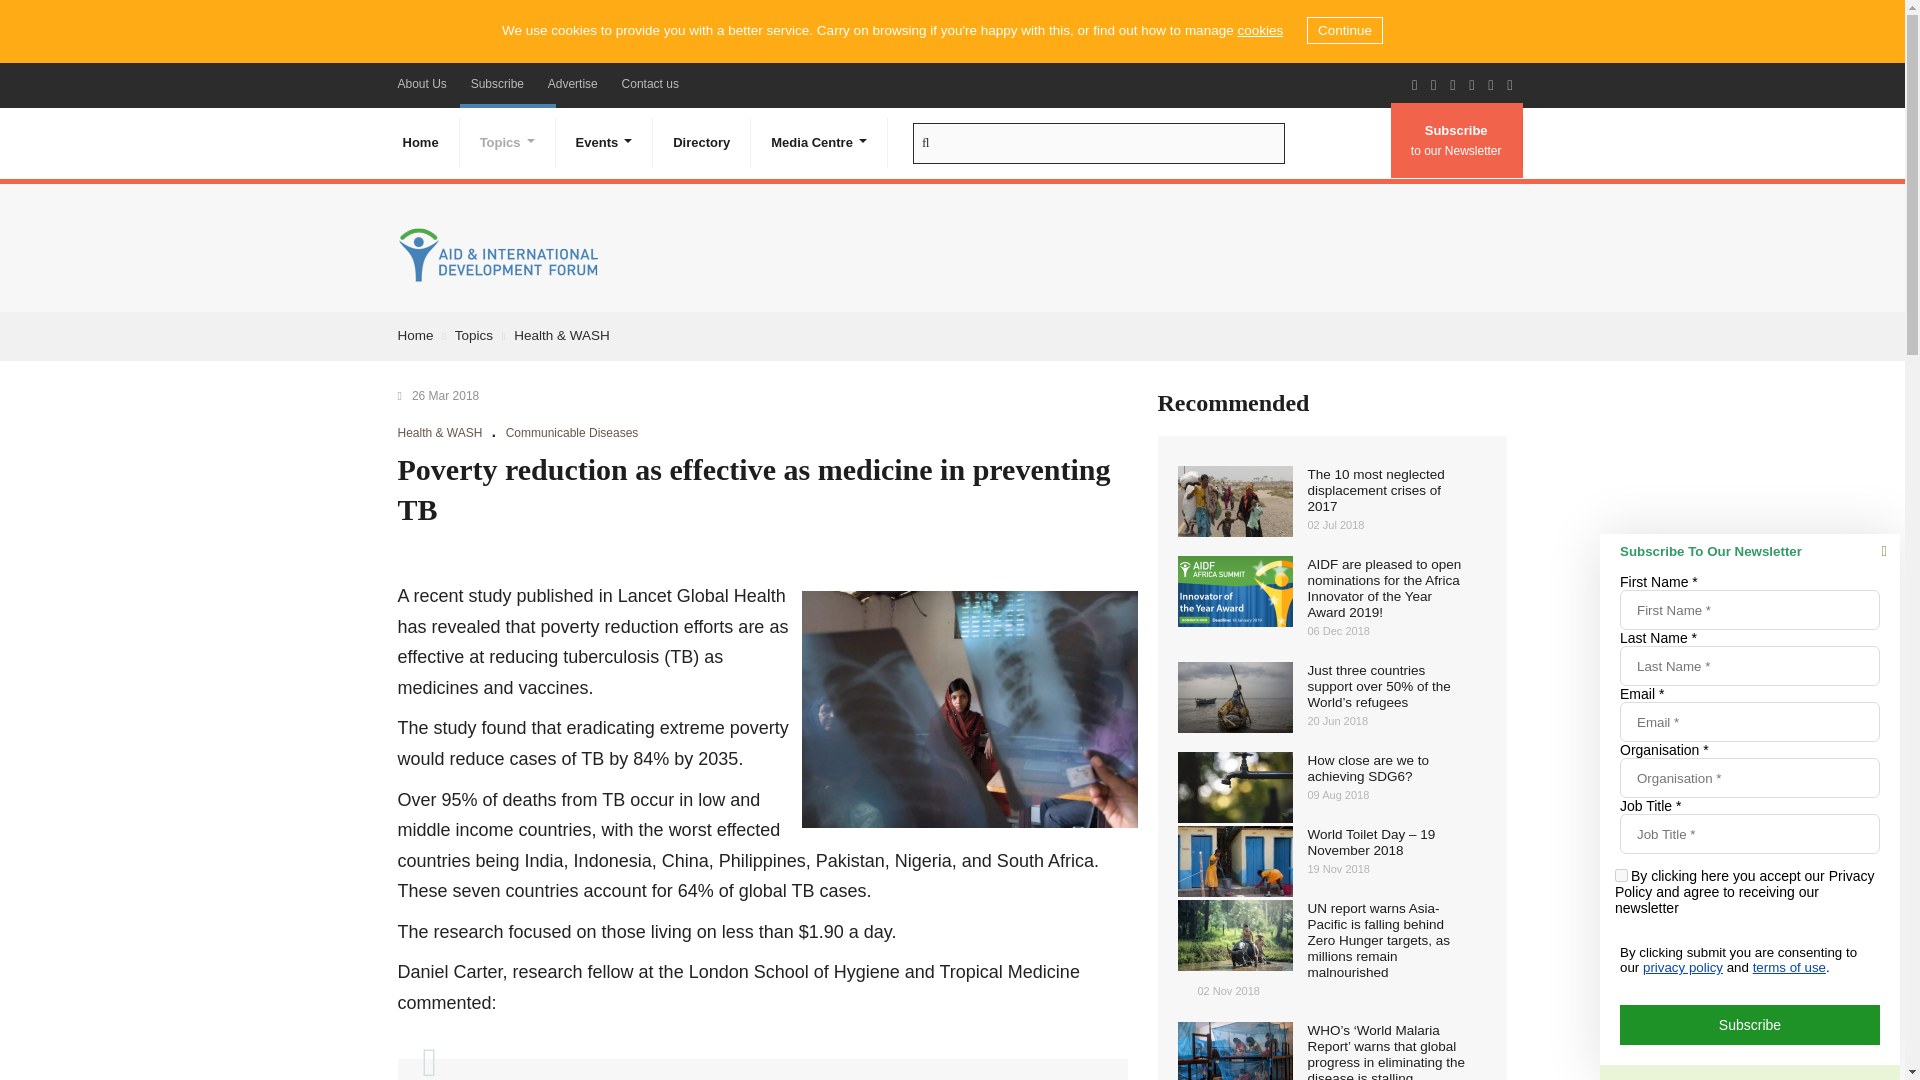  What do you see at coordinates (1434, 84) in the screenshot?
I see `Twitter` at bounding box center [1434, 84].